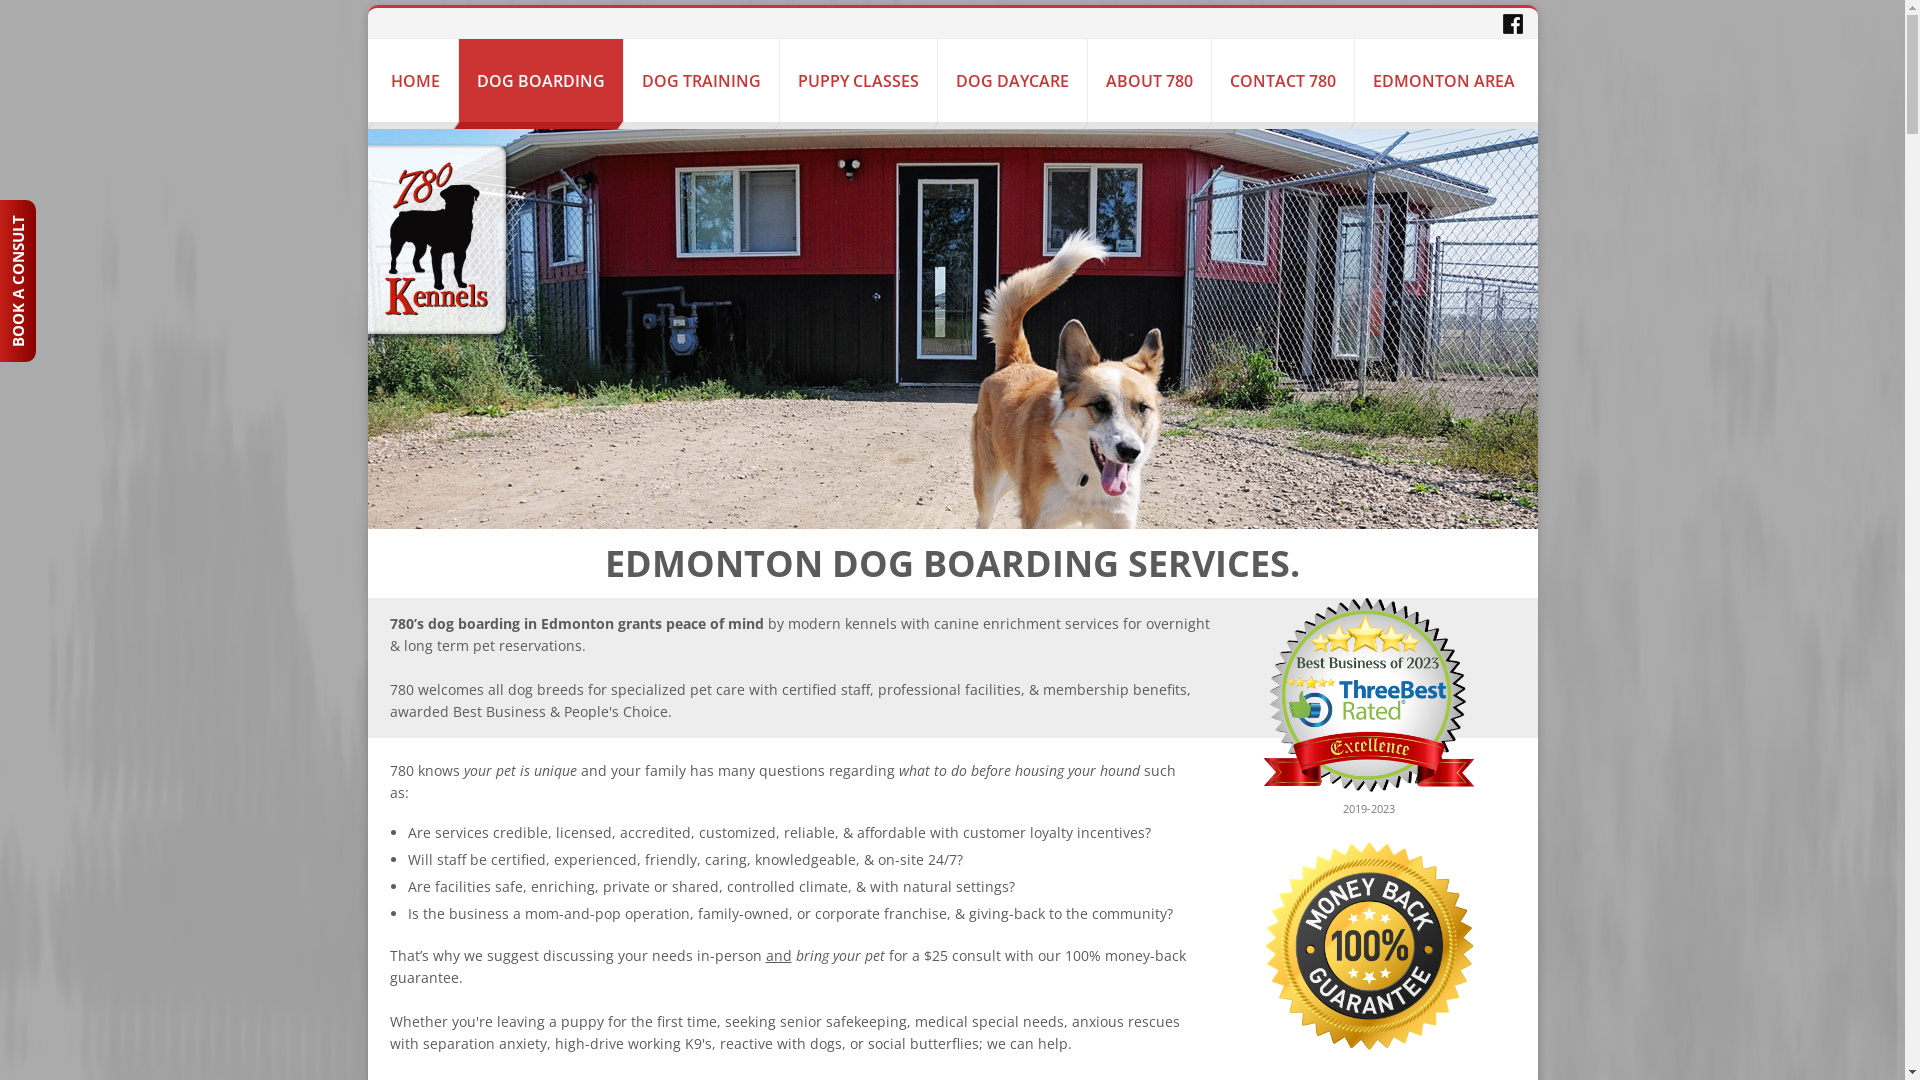  I want to click on DOG BOARDING, so click(540, 80).